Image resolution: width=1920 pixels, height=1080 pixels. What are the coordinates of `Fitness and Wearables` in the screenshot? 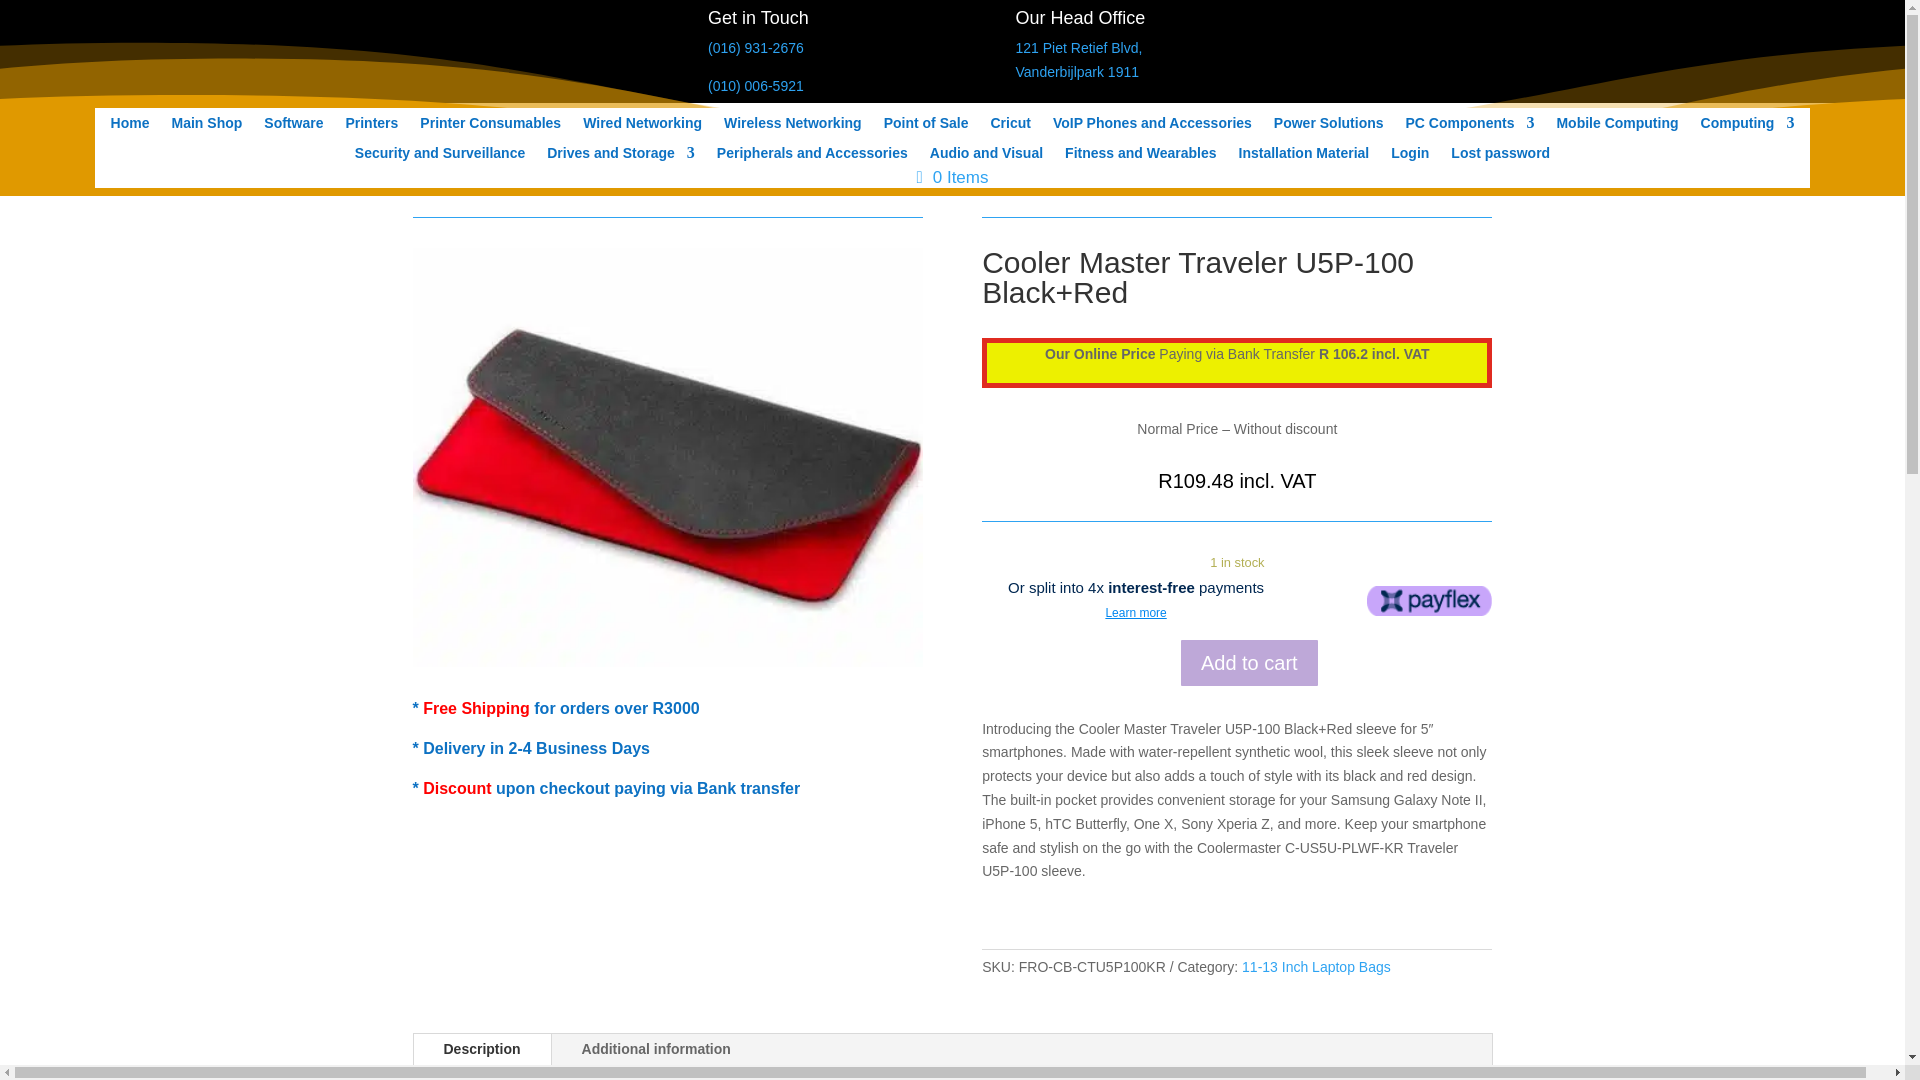 It's located at (1140, 156).